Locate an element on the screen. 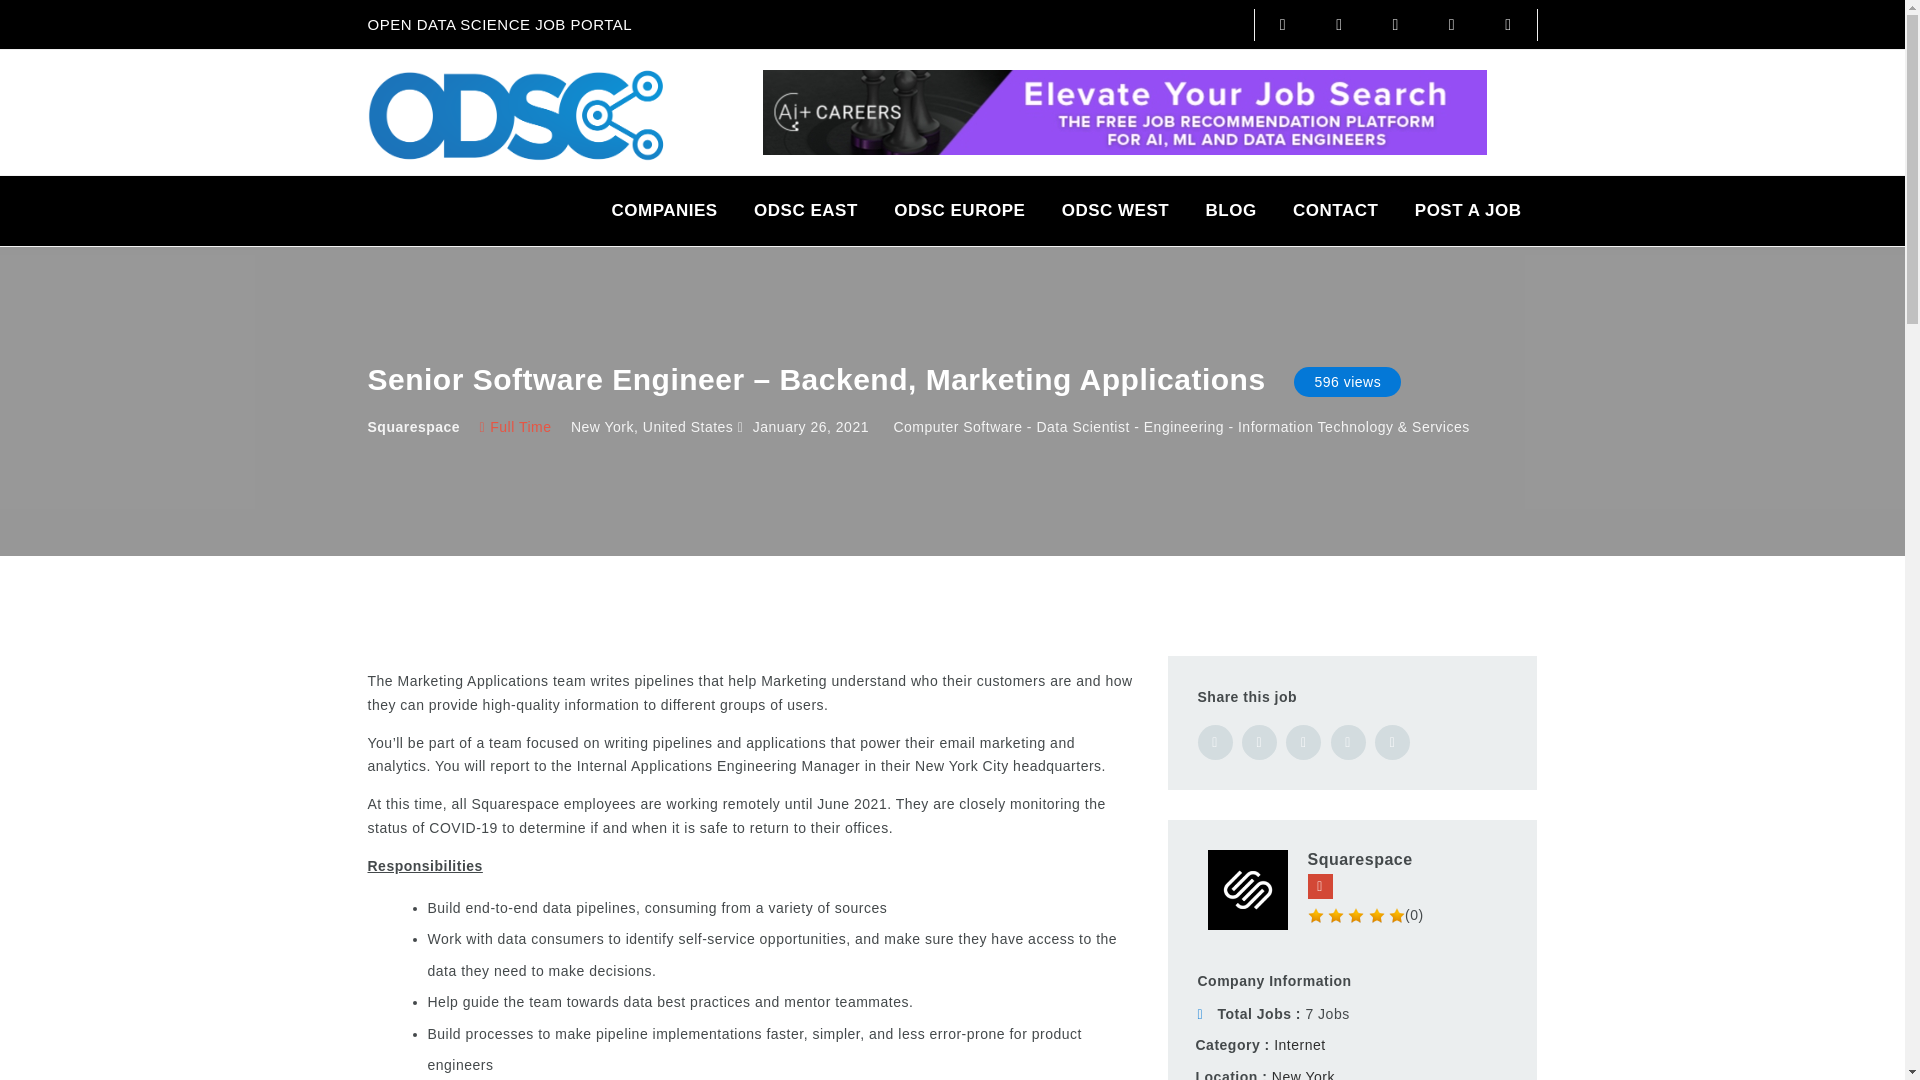 This screenshot has height=1080, width=1920. Data Scientist is located at coordinates (1082, 427).